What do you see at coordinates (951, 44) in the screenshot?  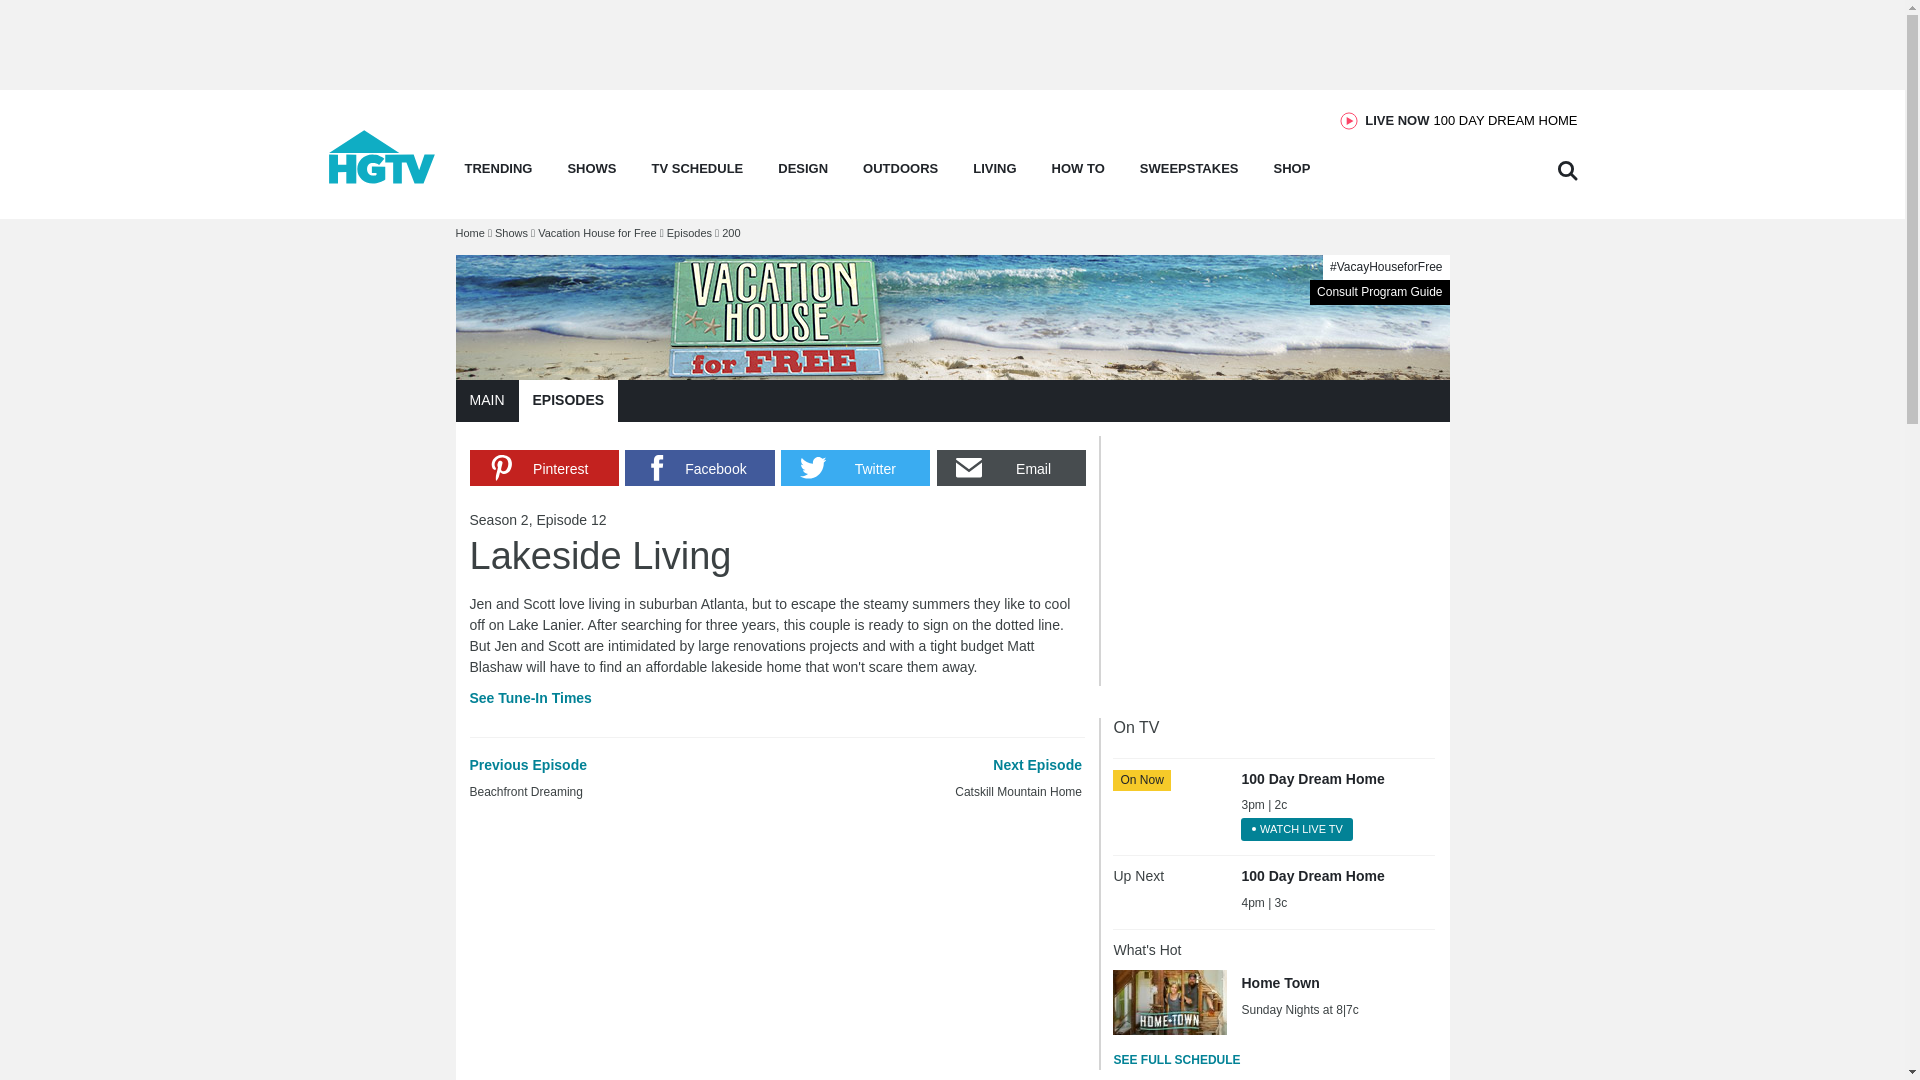 I see `3rd party ad content` at bounding box center [951, 44].